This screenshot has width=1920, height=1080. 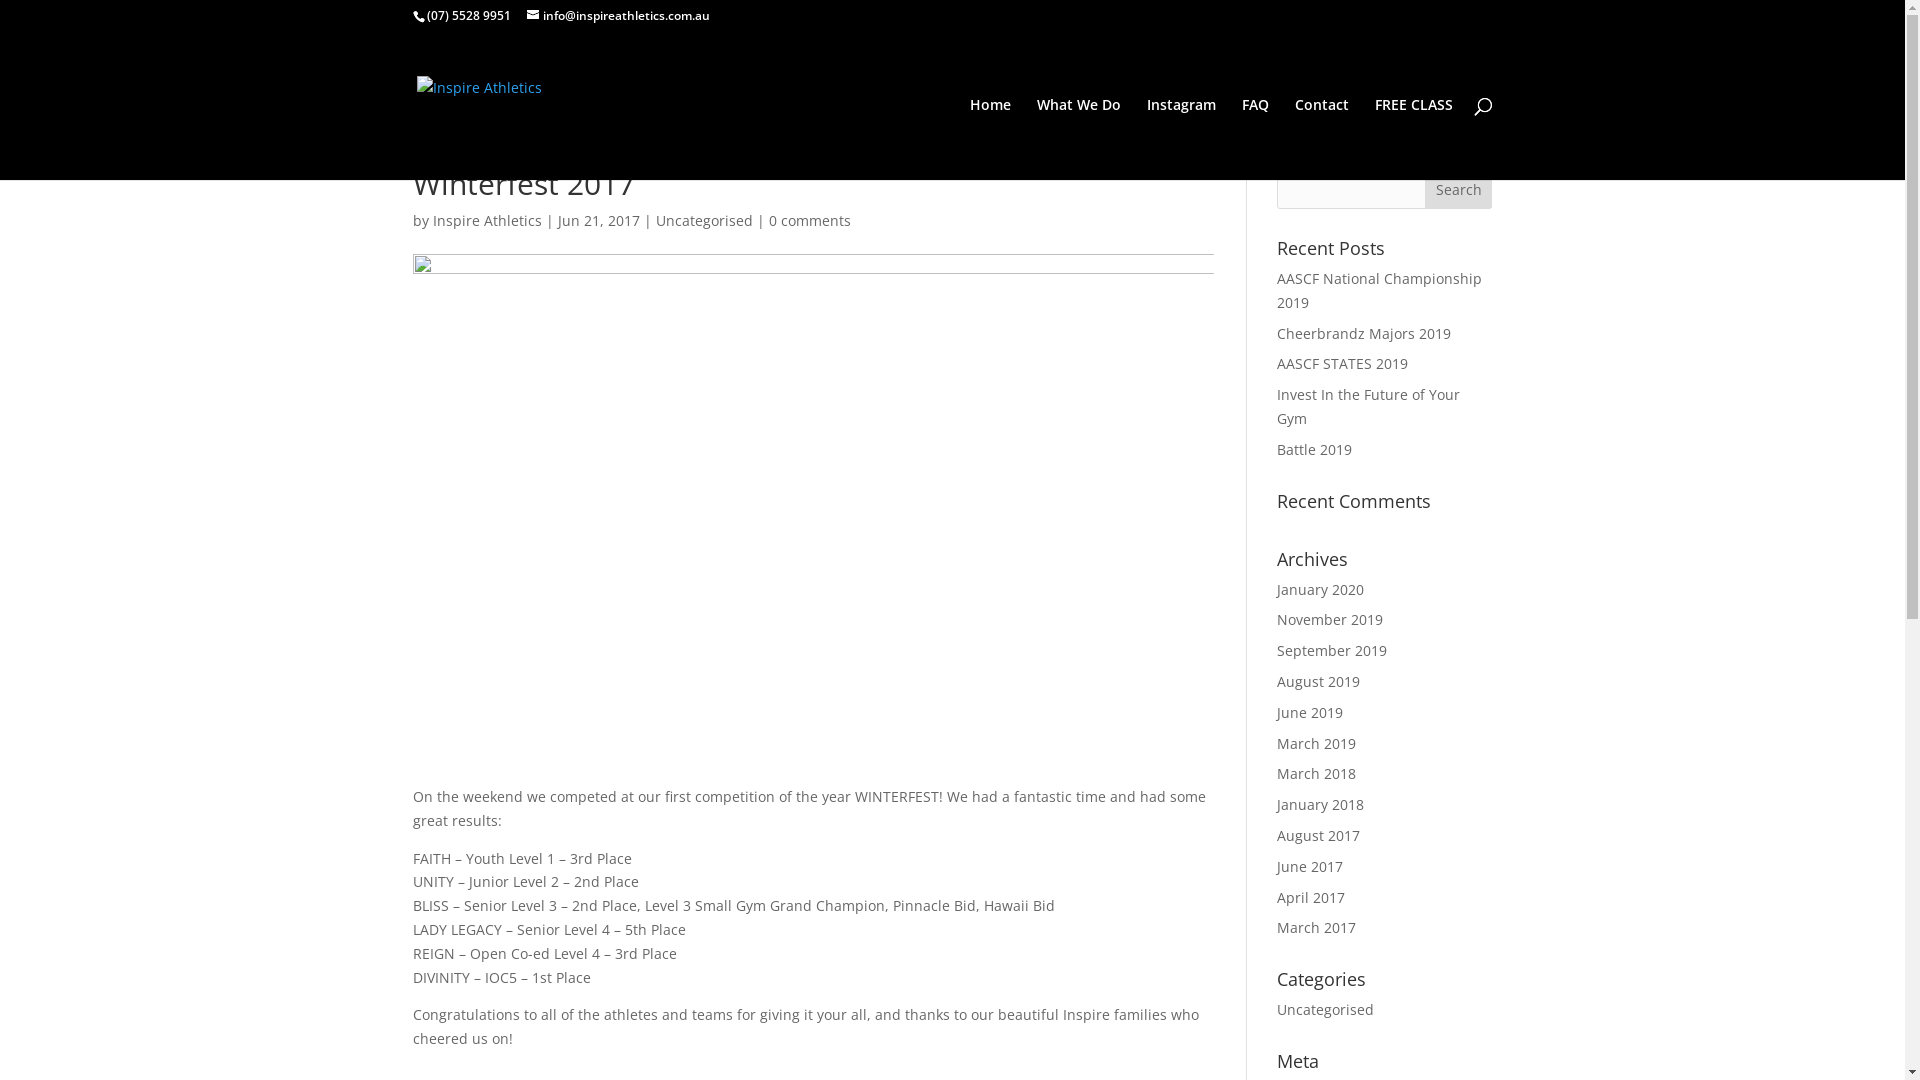 What do you see at coordinates (1310, 712) in the screenshot?
I see `June 2019` at bounding box center [1310, 712].